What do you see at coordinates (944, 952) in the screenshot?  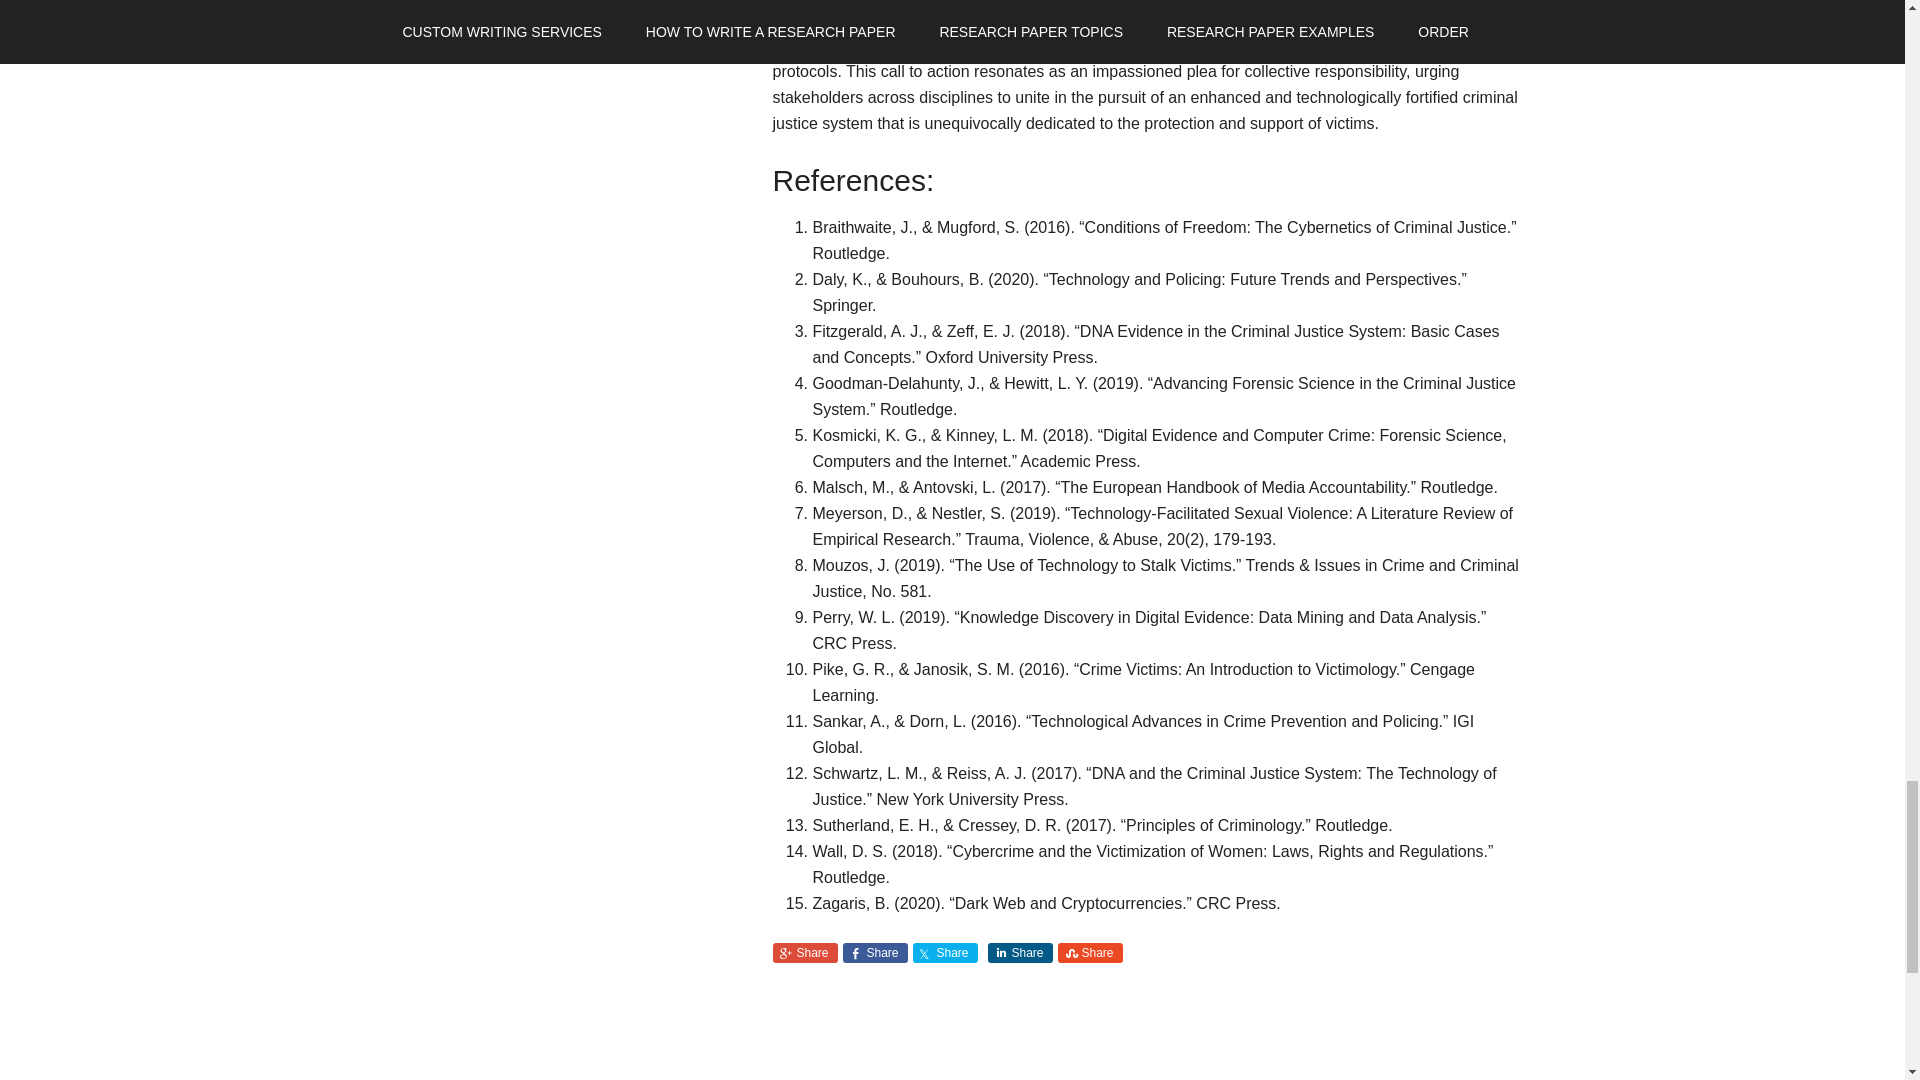 I see `Share` at bounding box center [944, 952].